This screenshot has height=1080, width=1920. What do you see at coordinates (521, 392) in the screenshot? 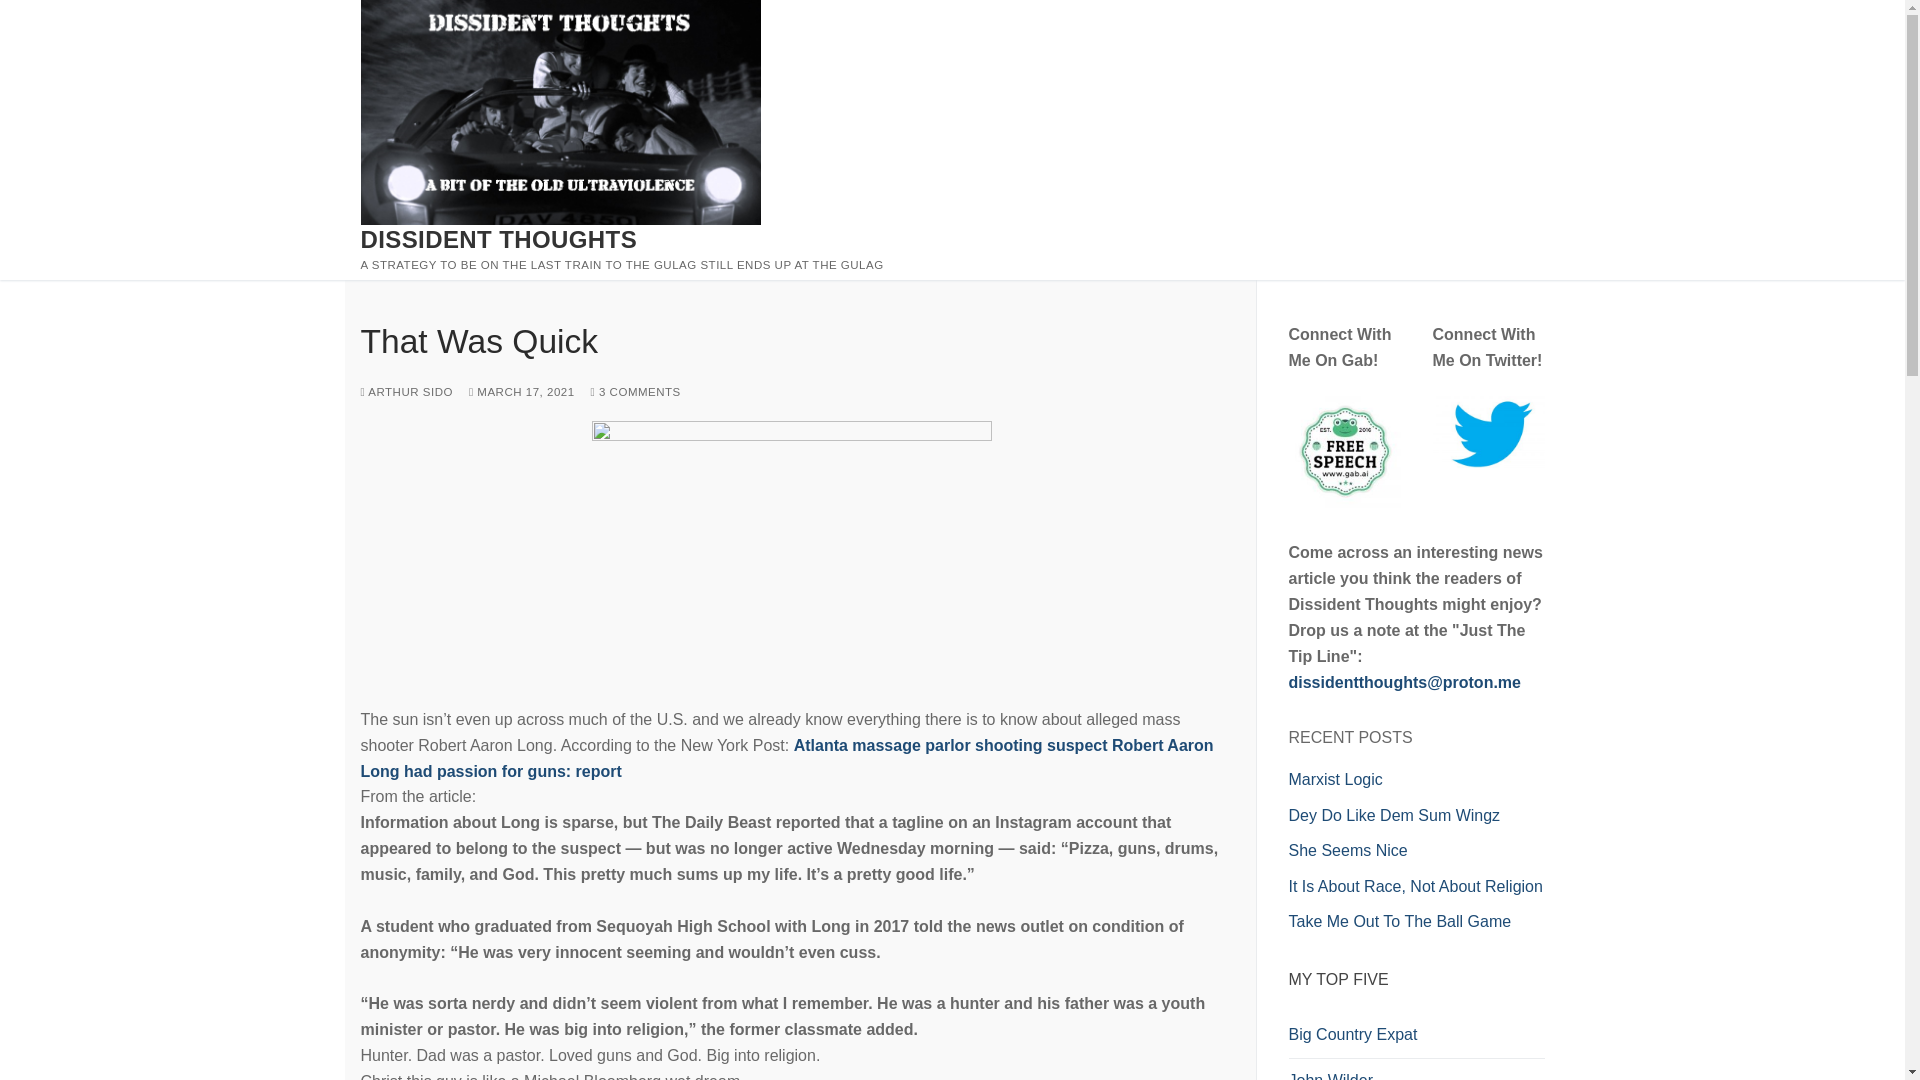
I see `MARCH 17, 2021` at bounding box center [521, 392].